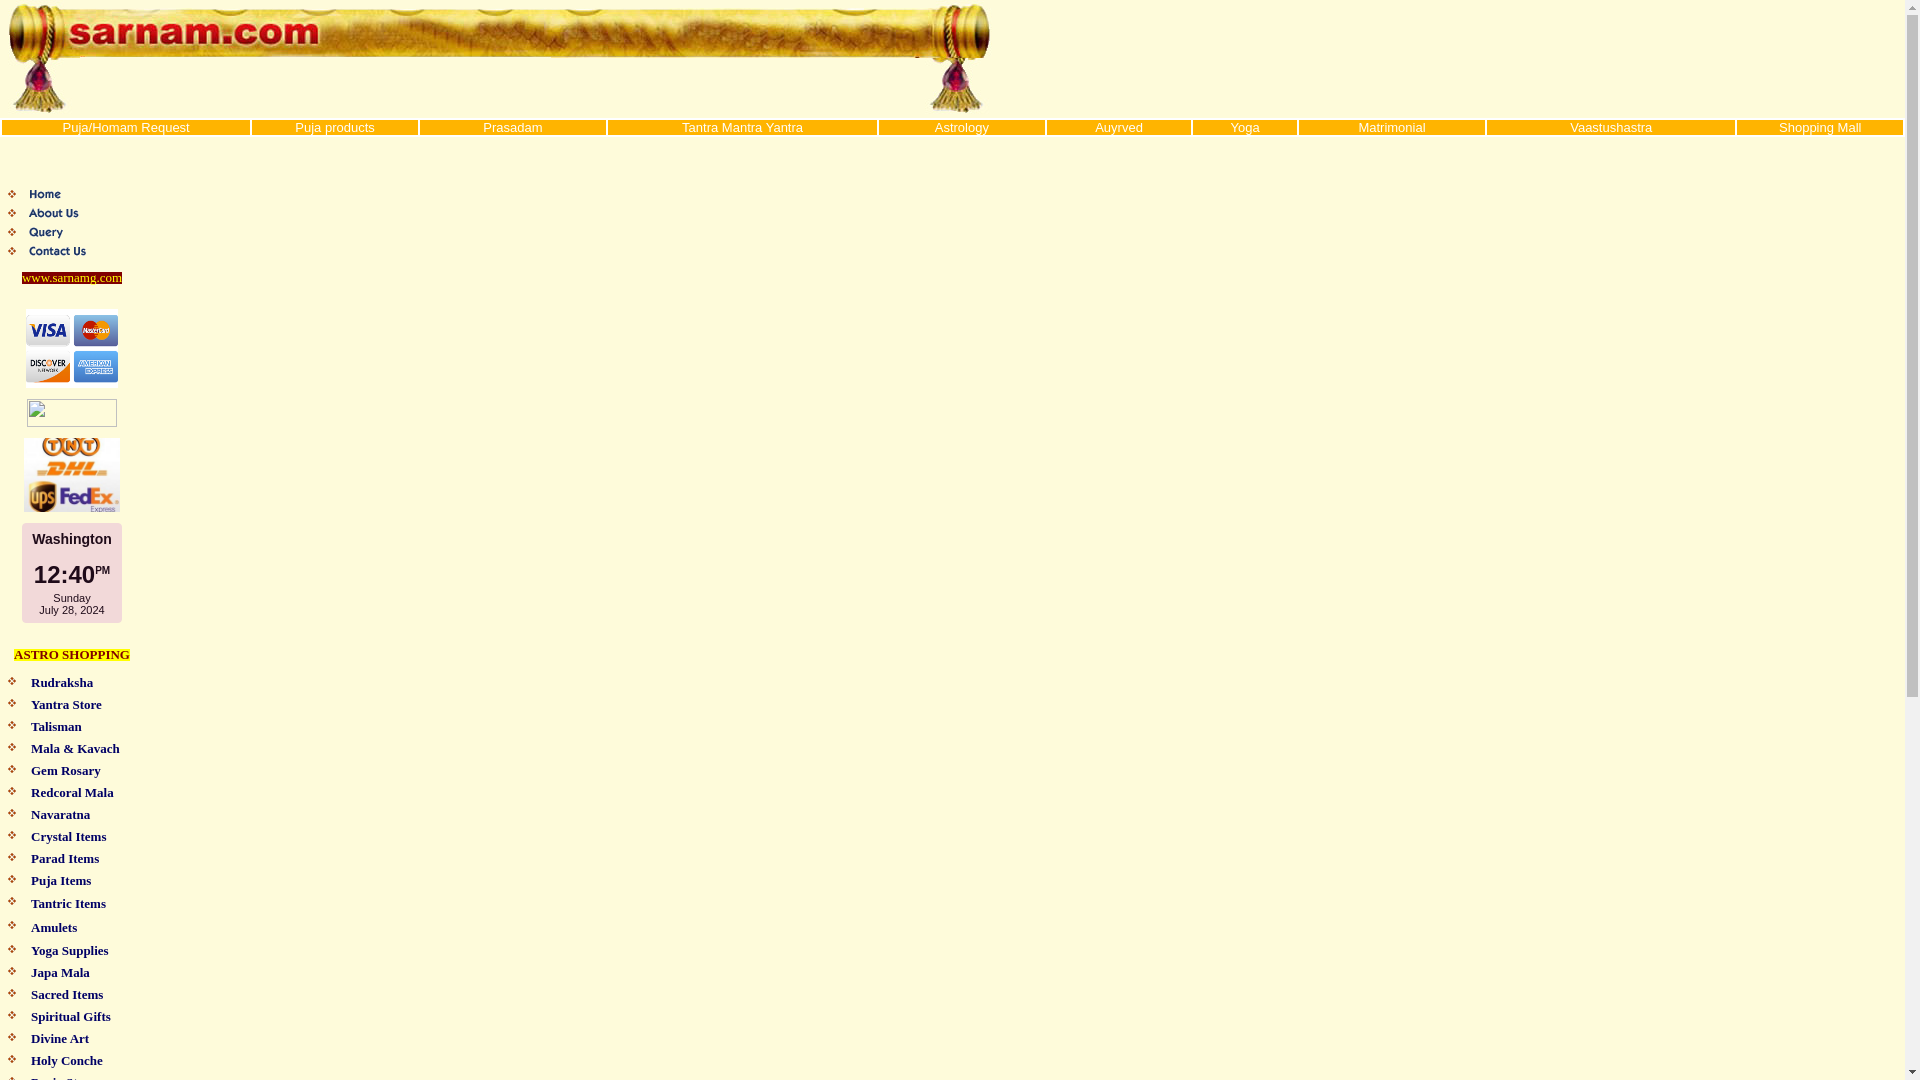 The height and width of the screenshot is (1080, 1920). Describe the element at coordinates (66, 704) in the screenshot. I see `Yantra Store` at that location.